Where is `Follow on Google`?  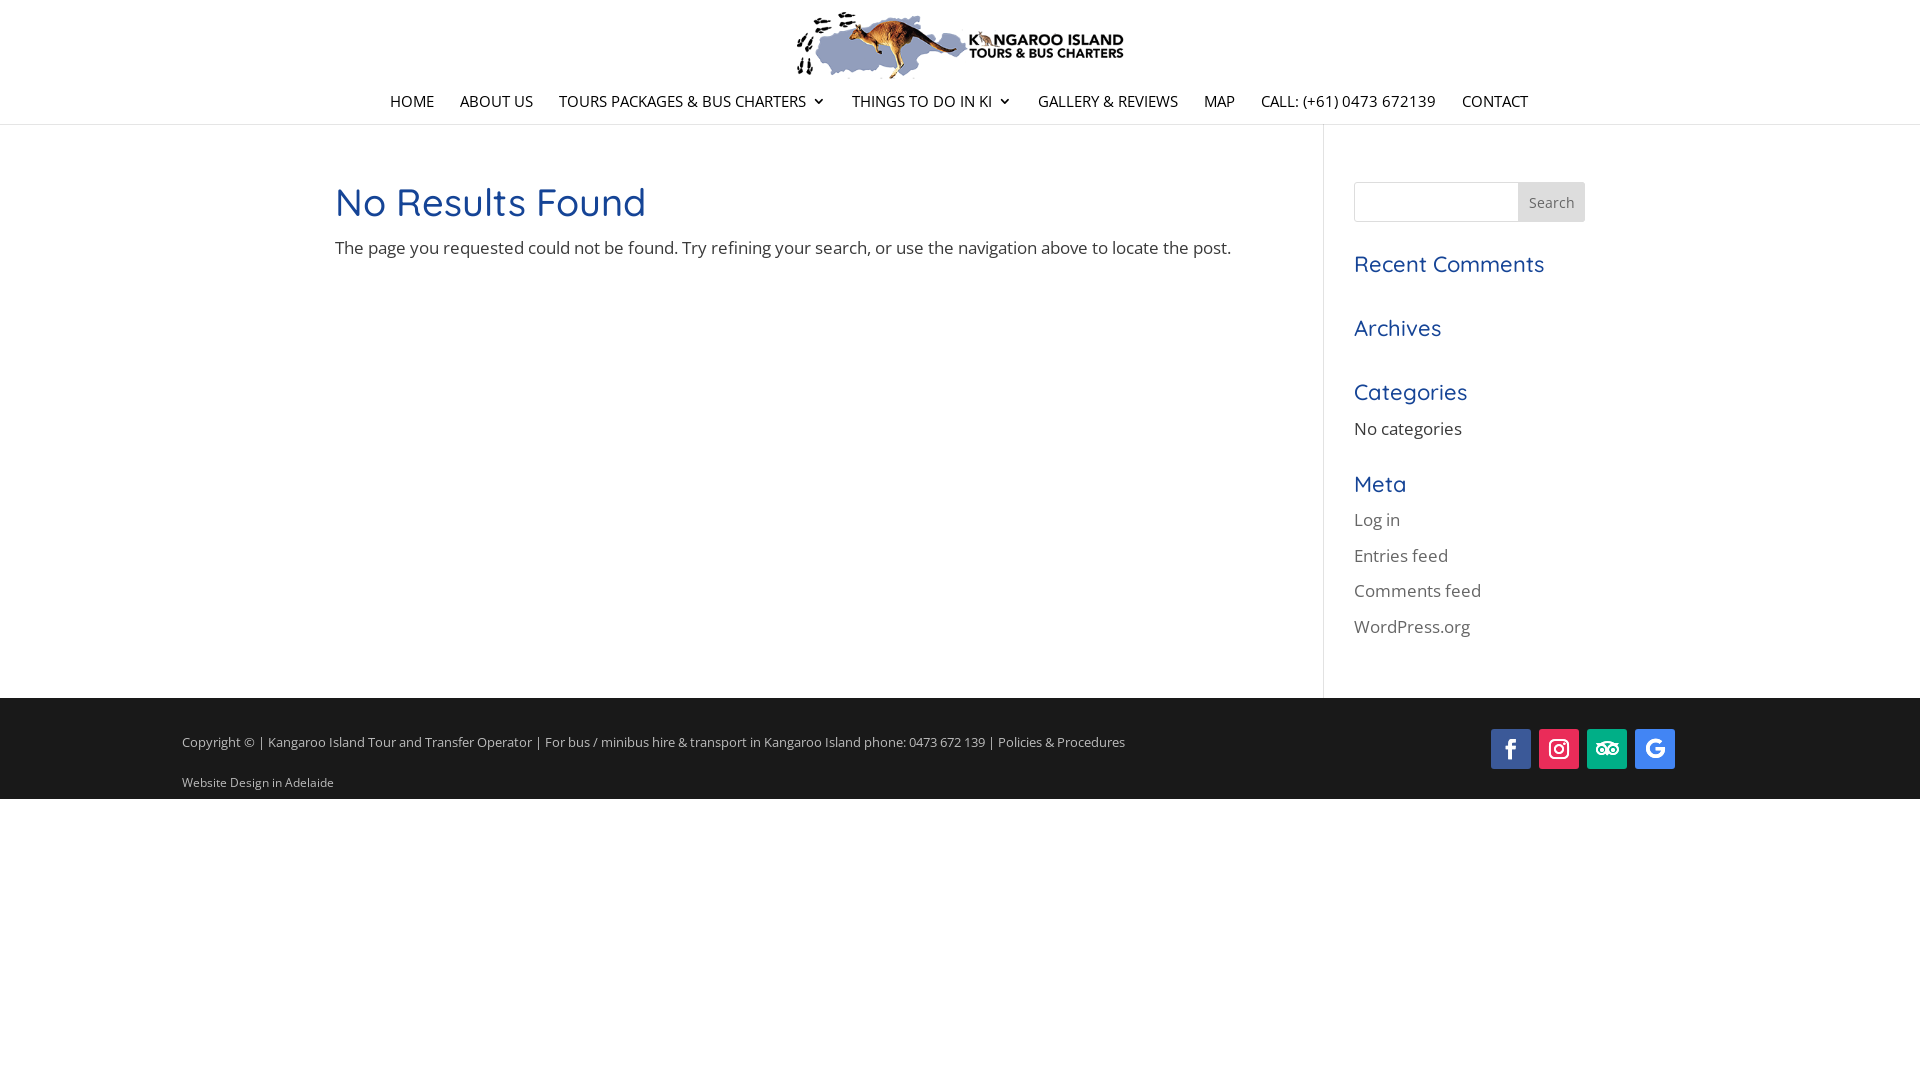 Follow on Google is located at coordinates (1655, 749).